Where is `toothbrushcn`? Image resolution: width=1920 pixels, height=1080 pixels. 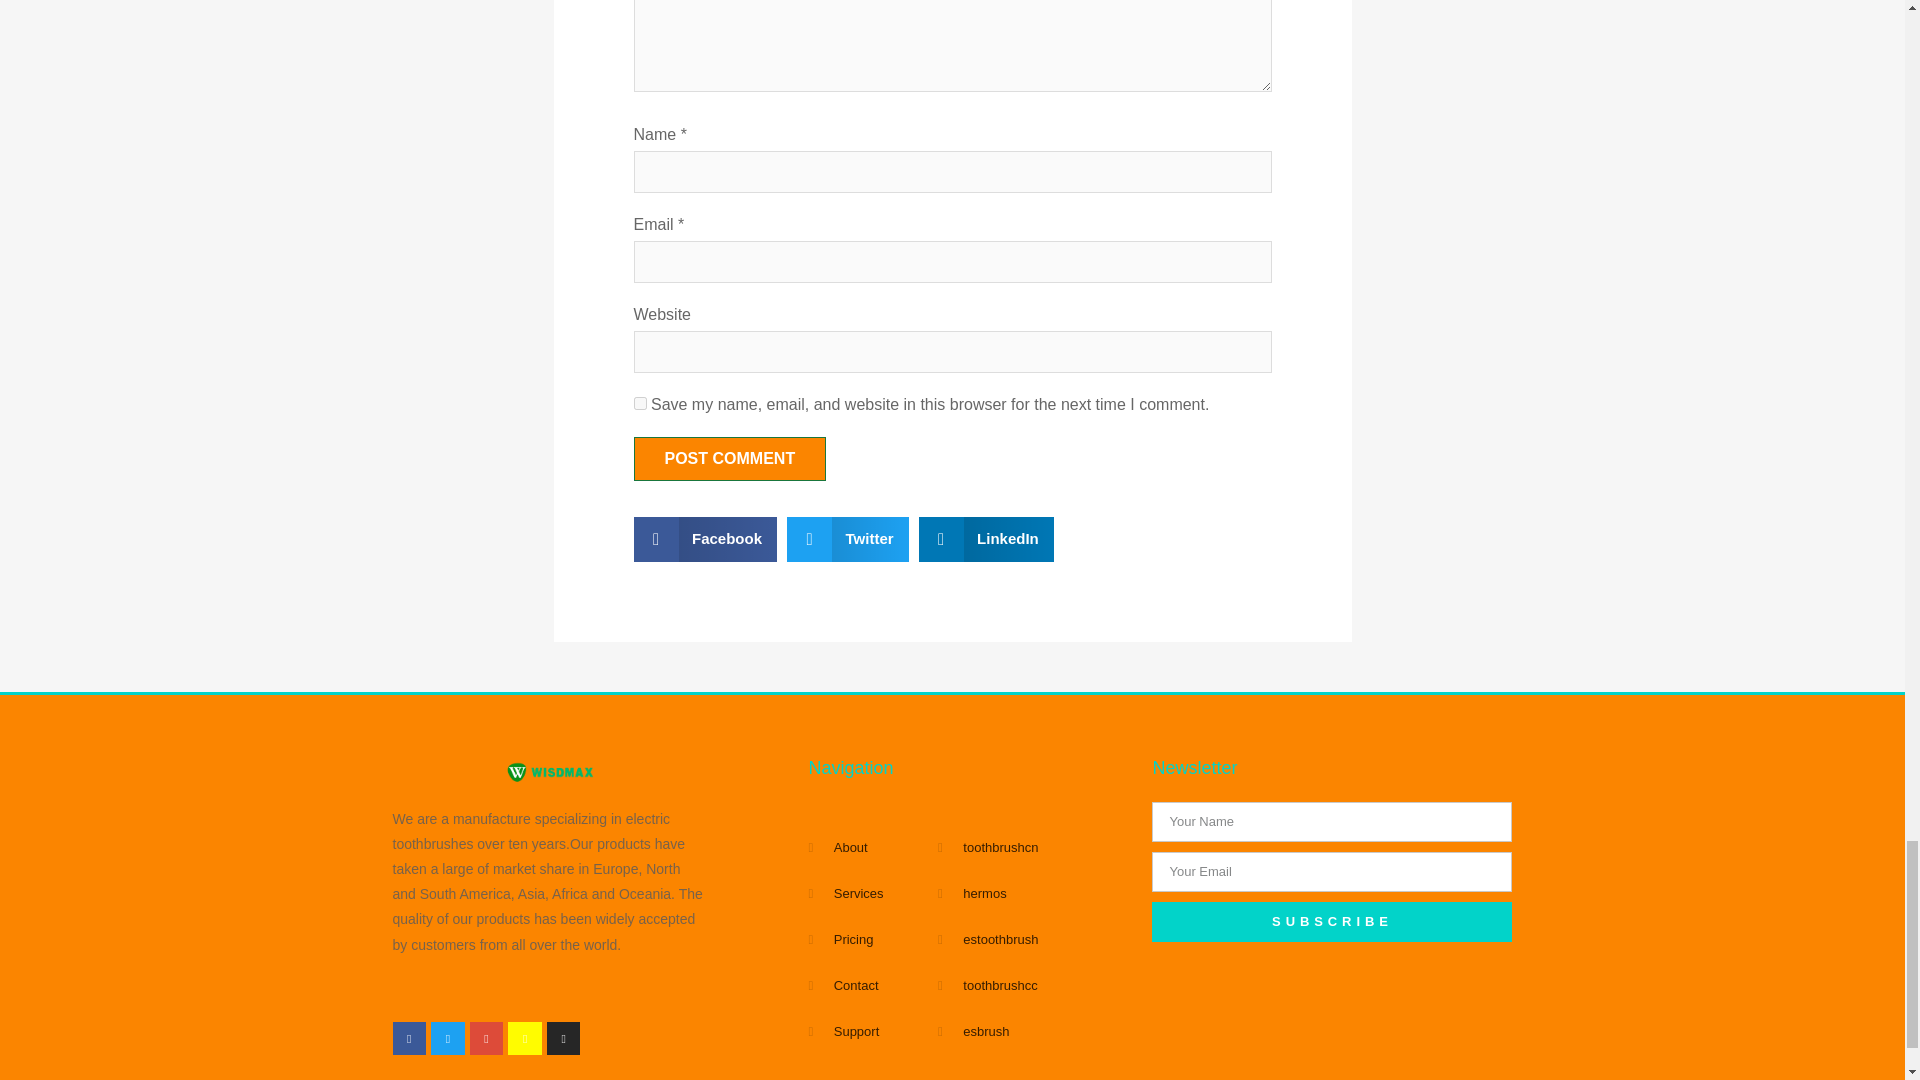 toothbrushcn is located at coordinates (1035, 848).